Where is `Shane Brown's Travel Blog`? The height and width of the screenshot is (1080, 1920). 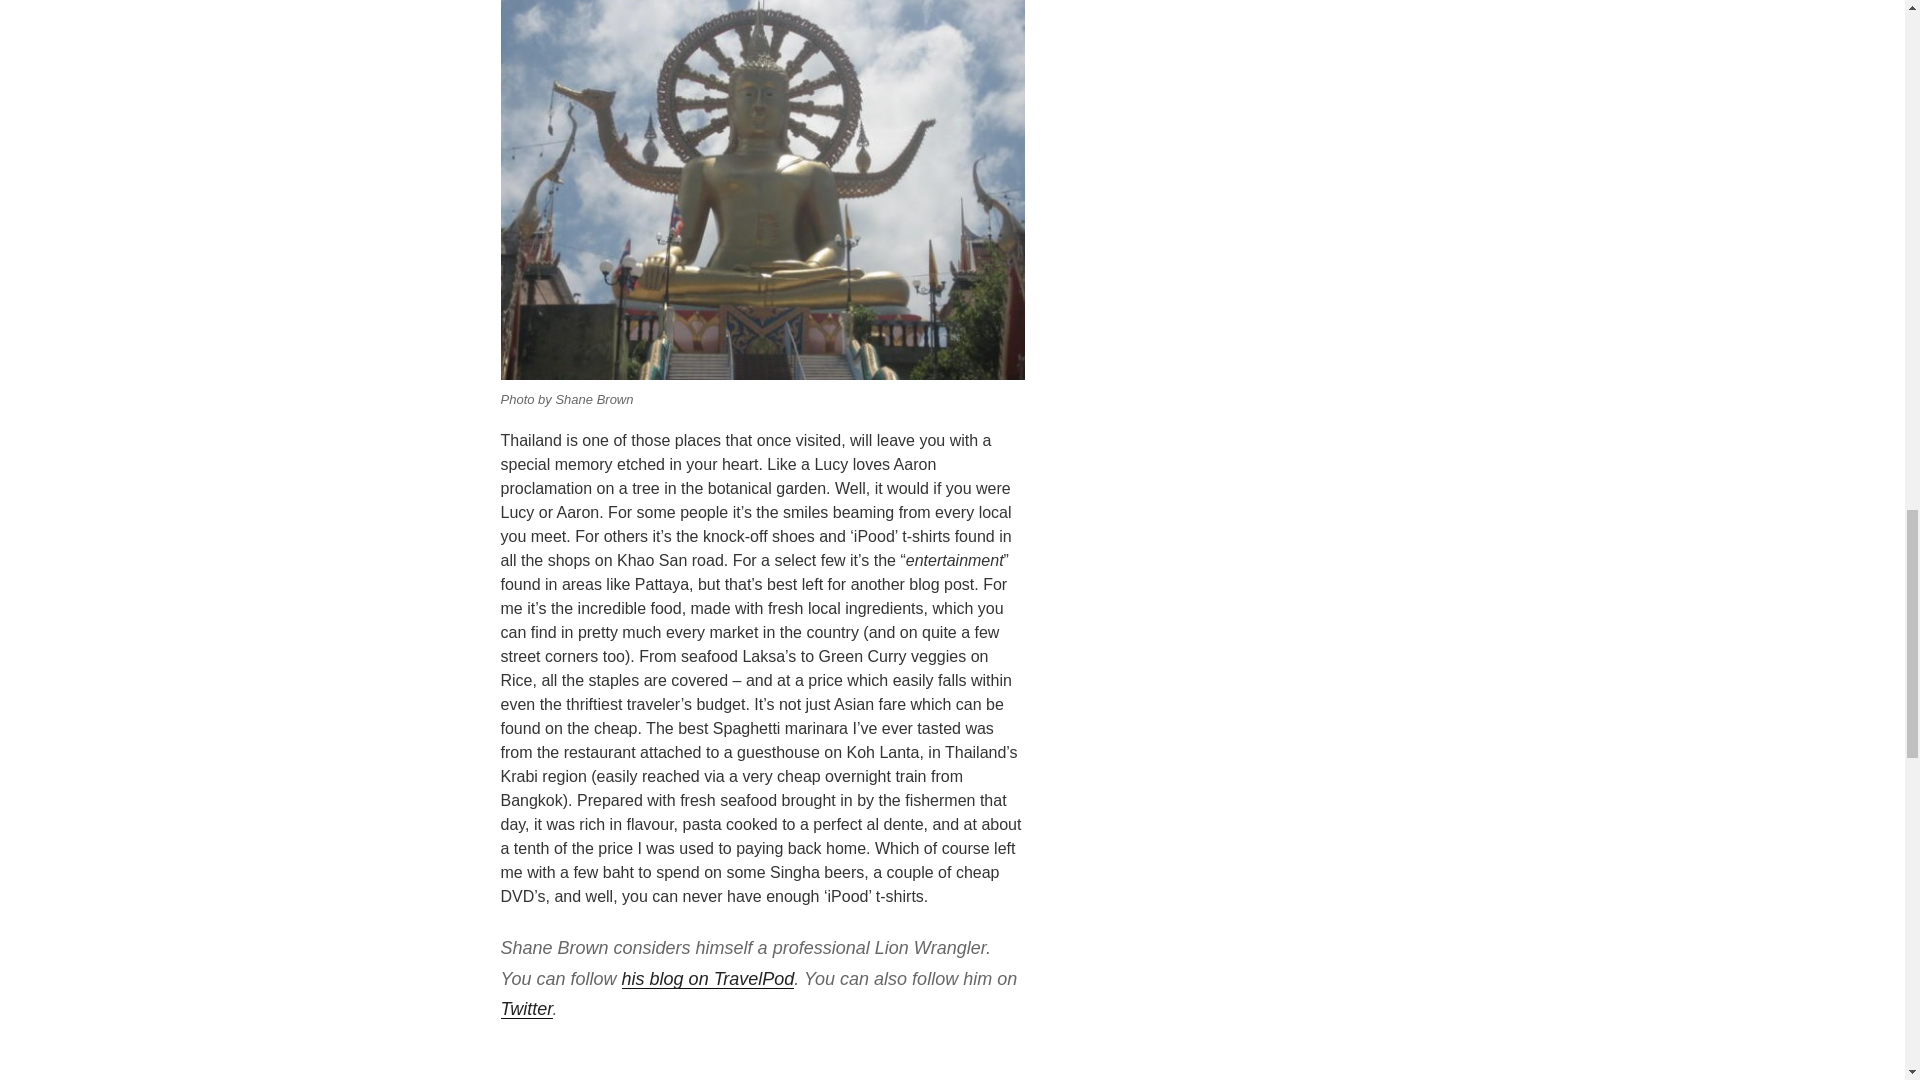 Shane Brown's Travel Blog is located at coordinates (708, 978).